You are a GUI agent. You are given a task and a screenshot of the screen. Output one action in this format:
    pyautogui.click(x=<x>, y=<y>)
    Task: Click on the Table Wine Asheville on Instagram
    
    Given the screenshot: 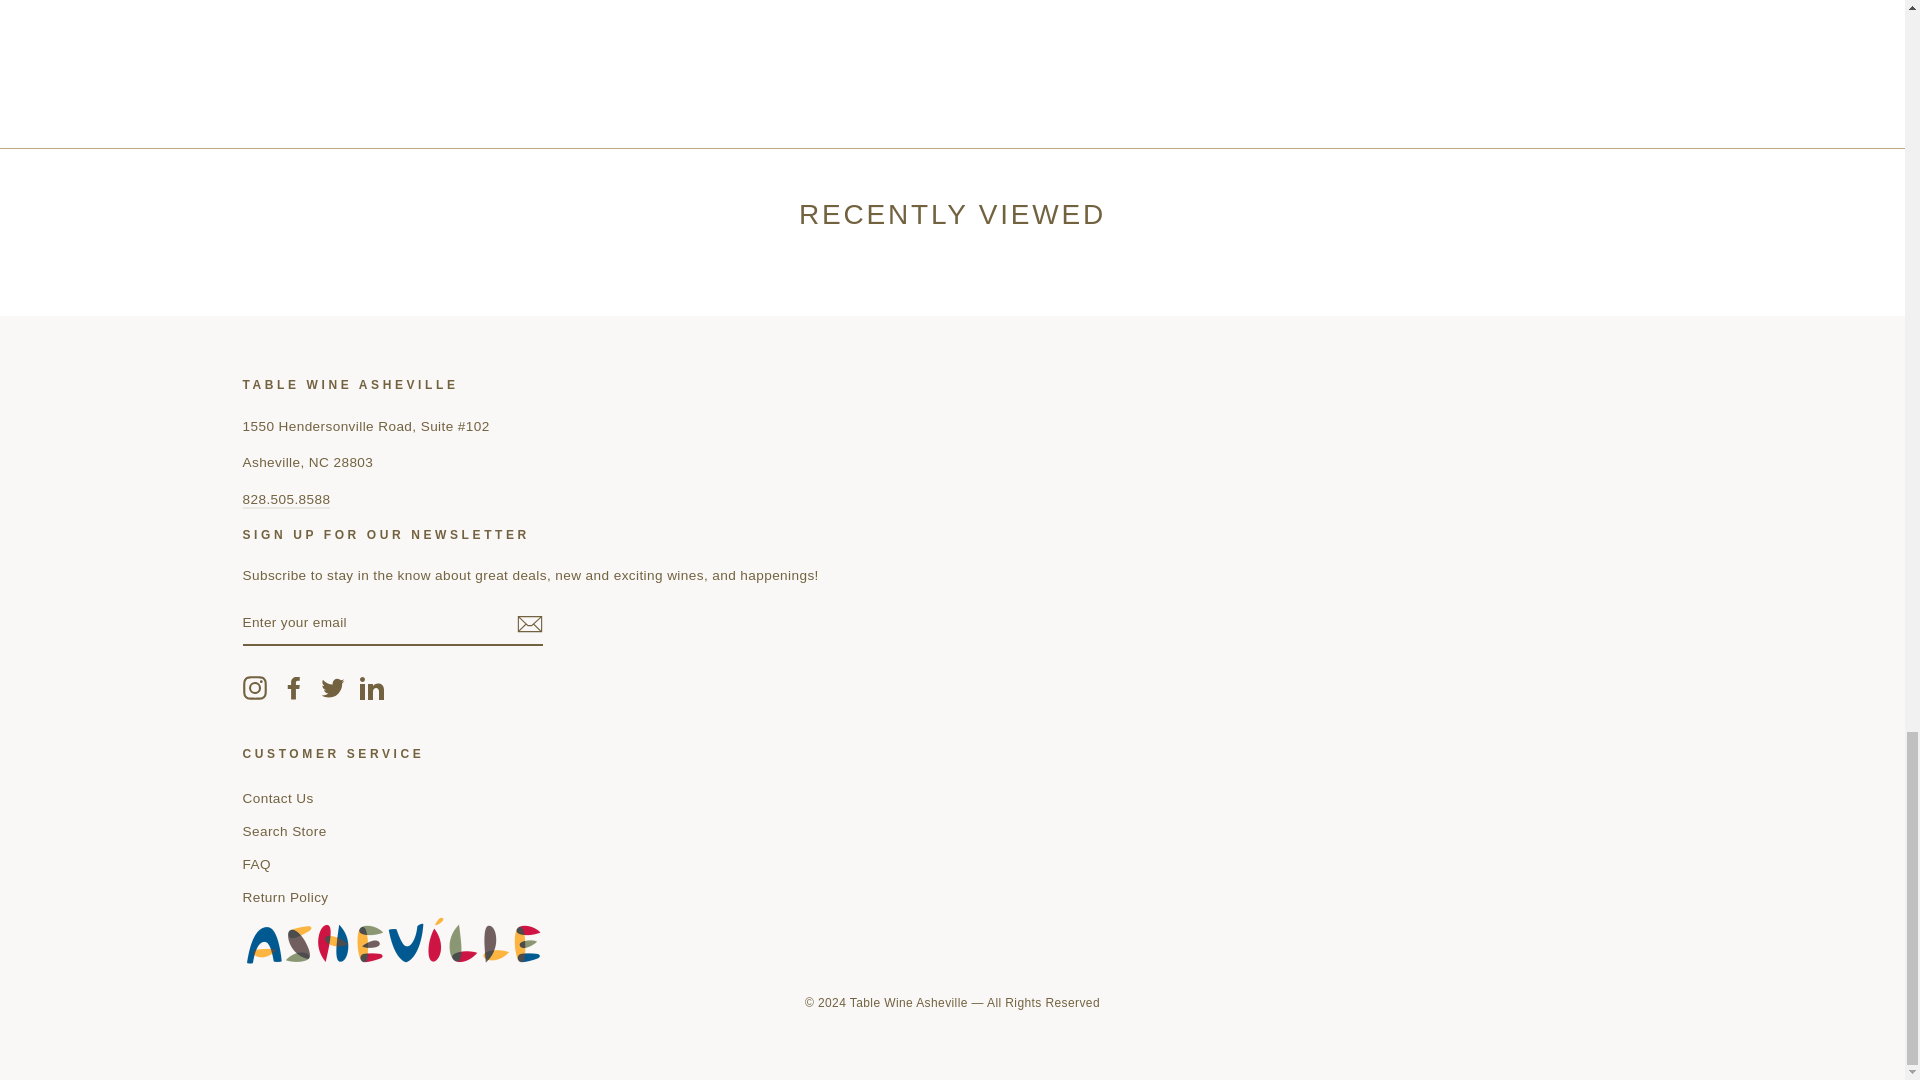 What is the action you would take?
    pyautogui.click(x=254, y=688)
    